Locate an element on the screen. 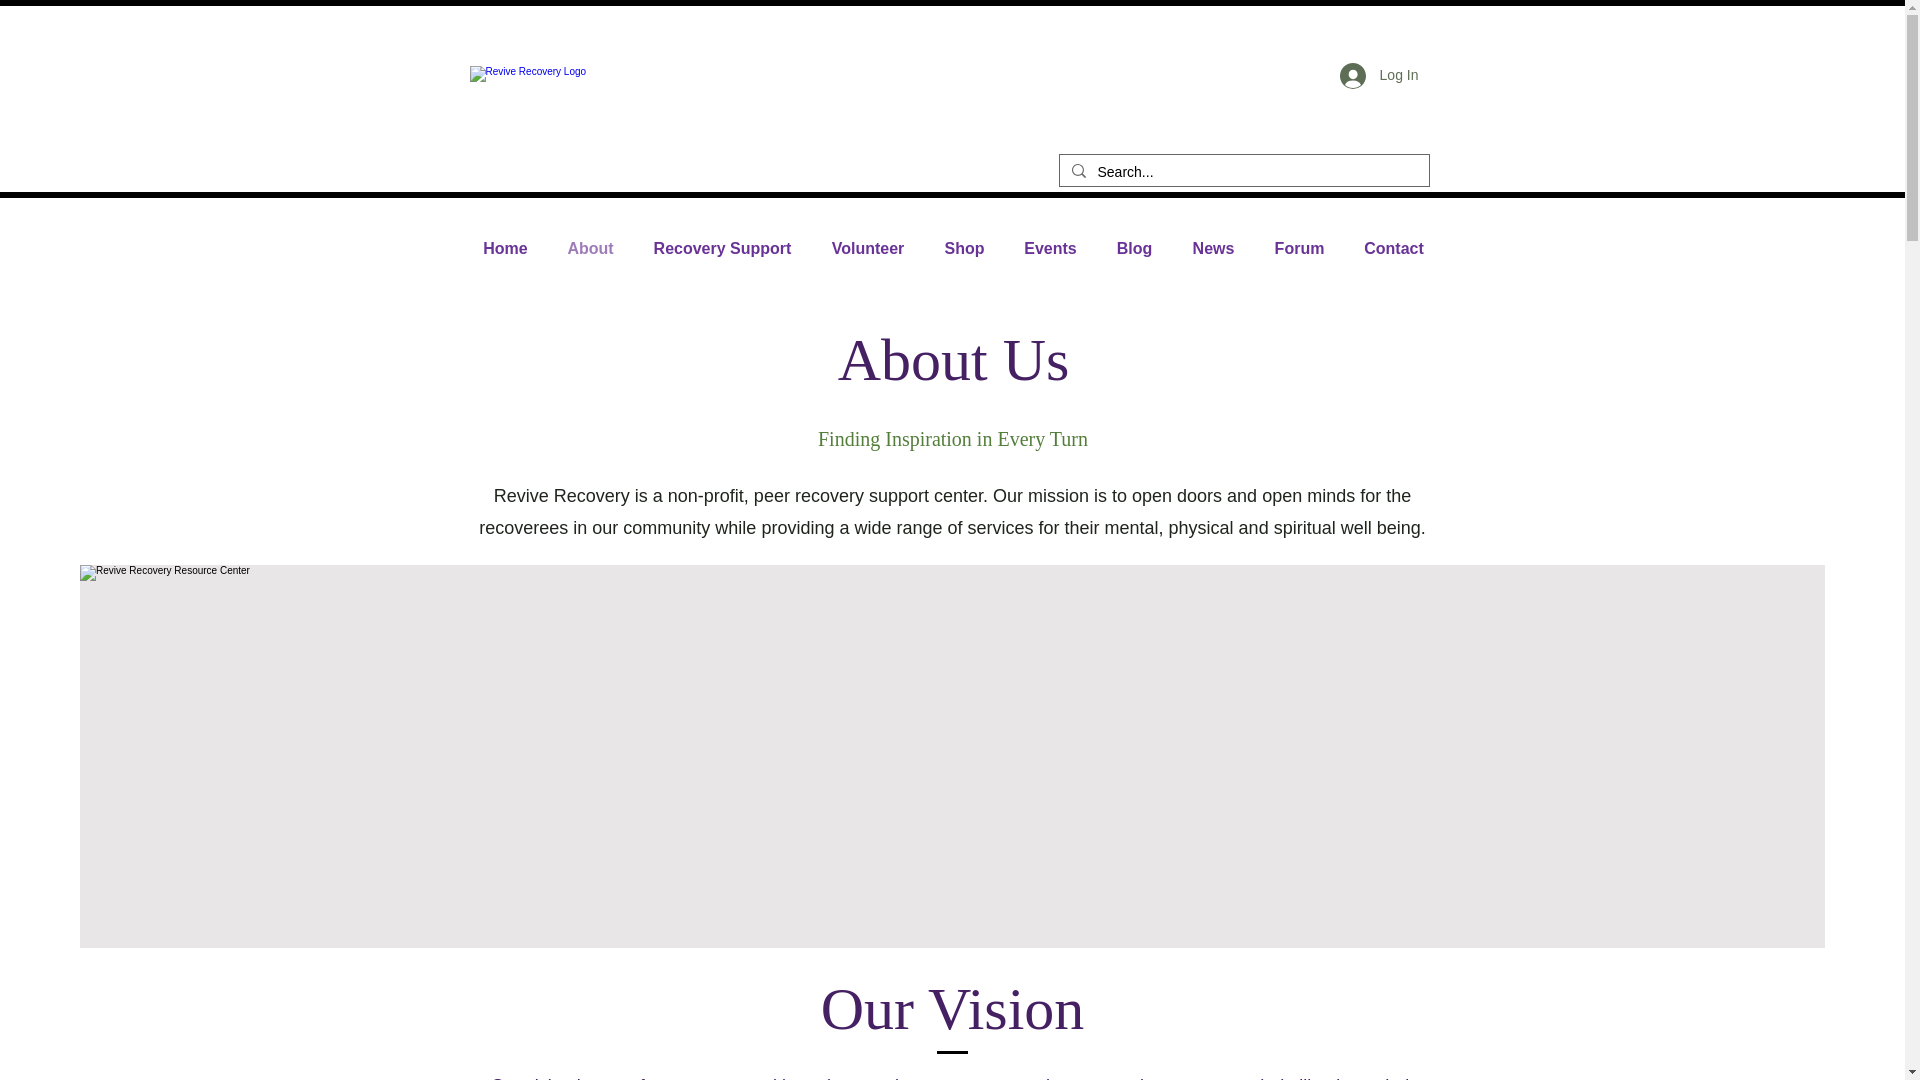 The height and width of the screenshot is (1080, 1920). Events is located at coordinates (1050, 248).